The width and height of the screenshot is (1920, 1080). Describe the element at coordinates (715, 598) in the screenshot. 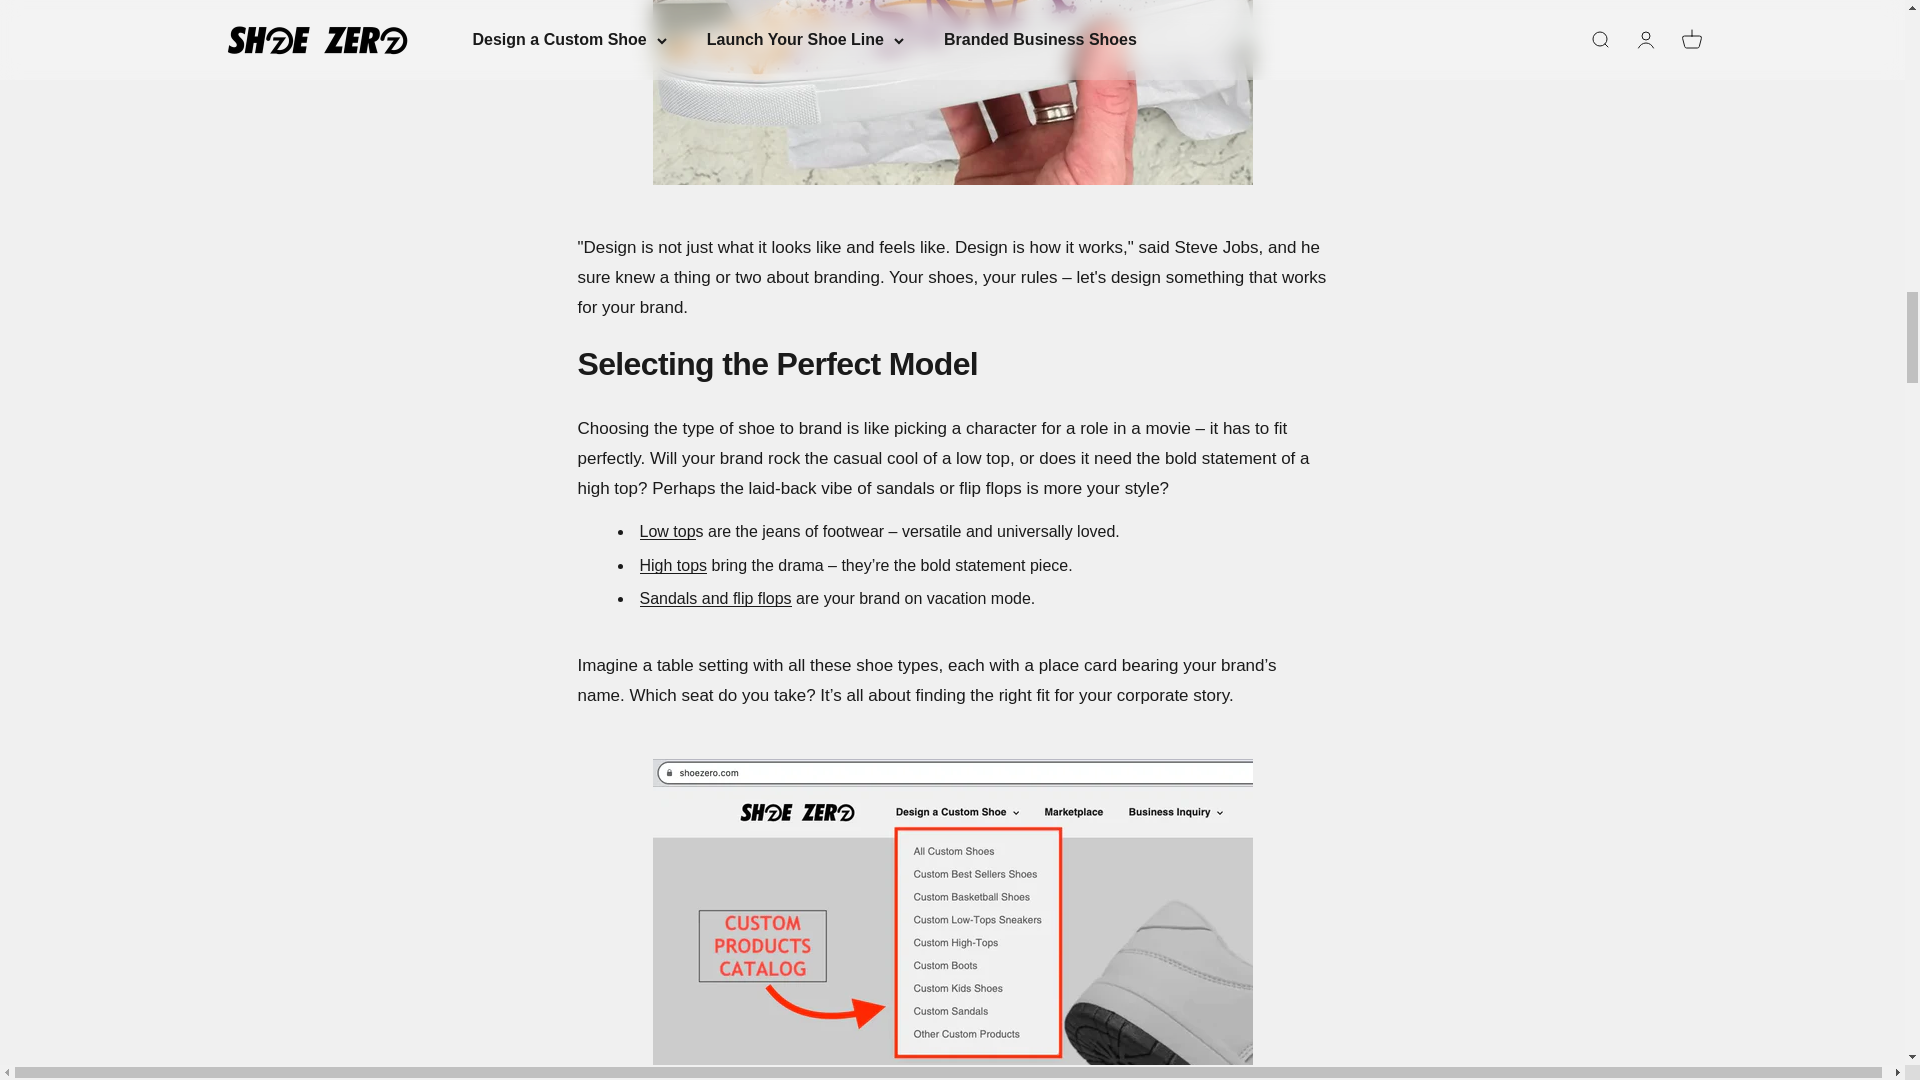

I see `Sandals and flip flops` at that location.